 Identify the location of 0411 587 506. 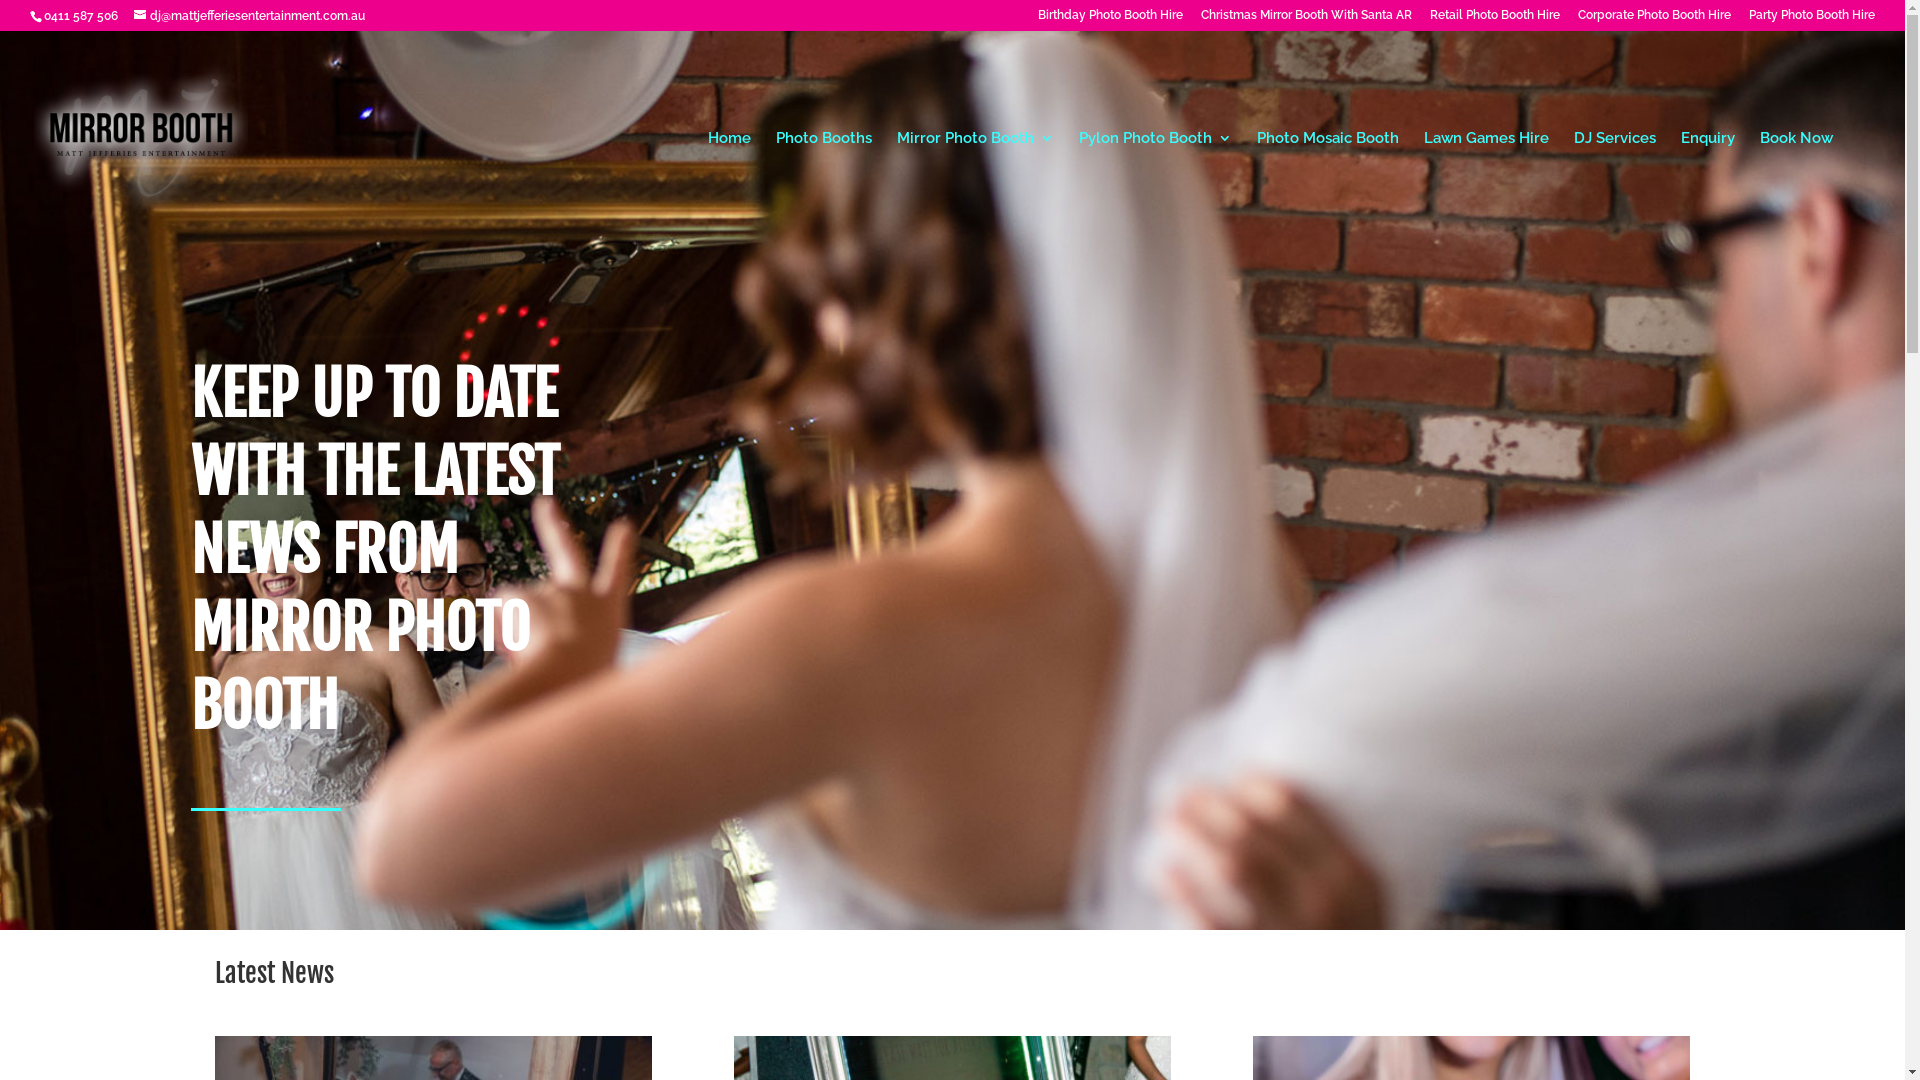
(80, 16).